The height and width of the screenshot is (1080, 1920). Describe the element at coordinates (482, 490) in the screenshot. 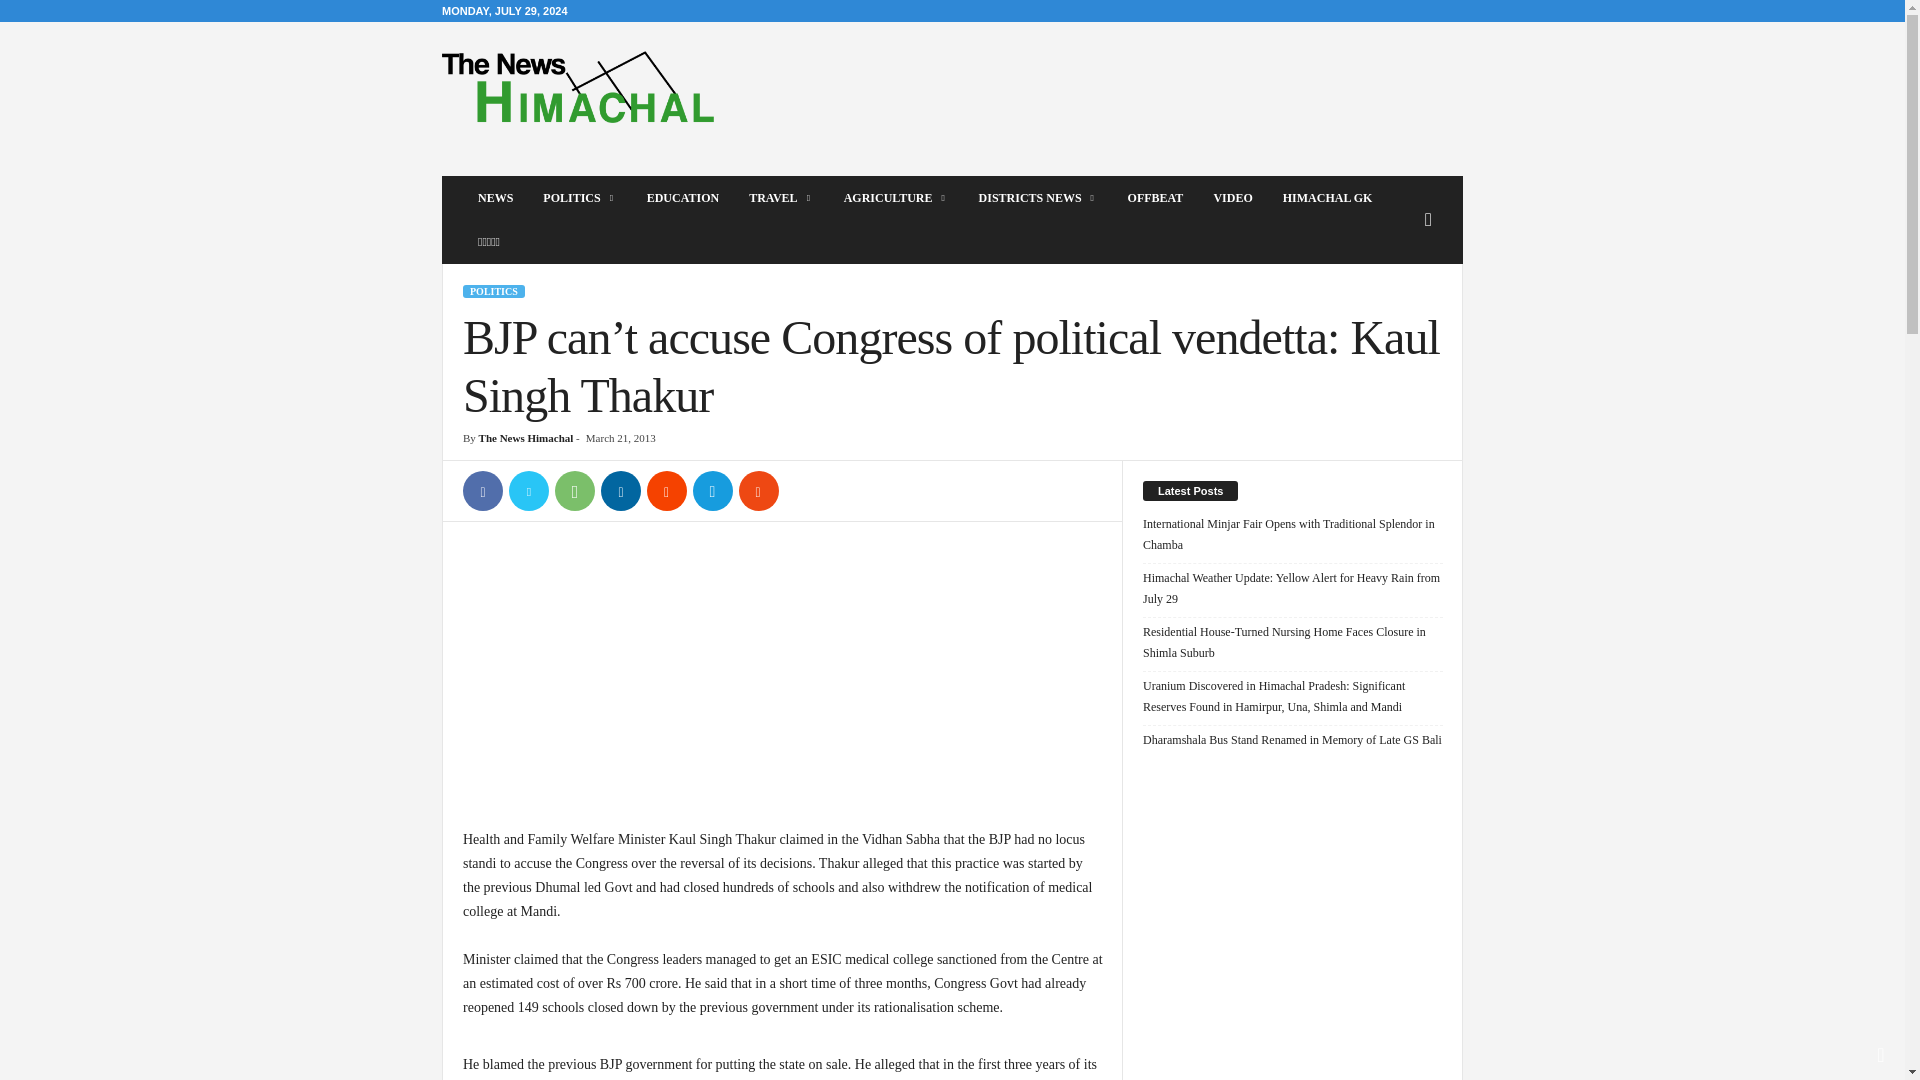

I see `Facebook` at that location.